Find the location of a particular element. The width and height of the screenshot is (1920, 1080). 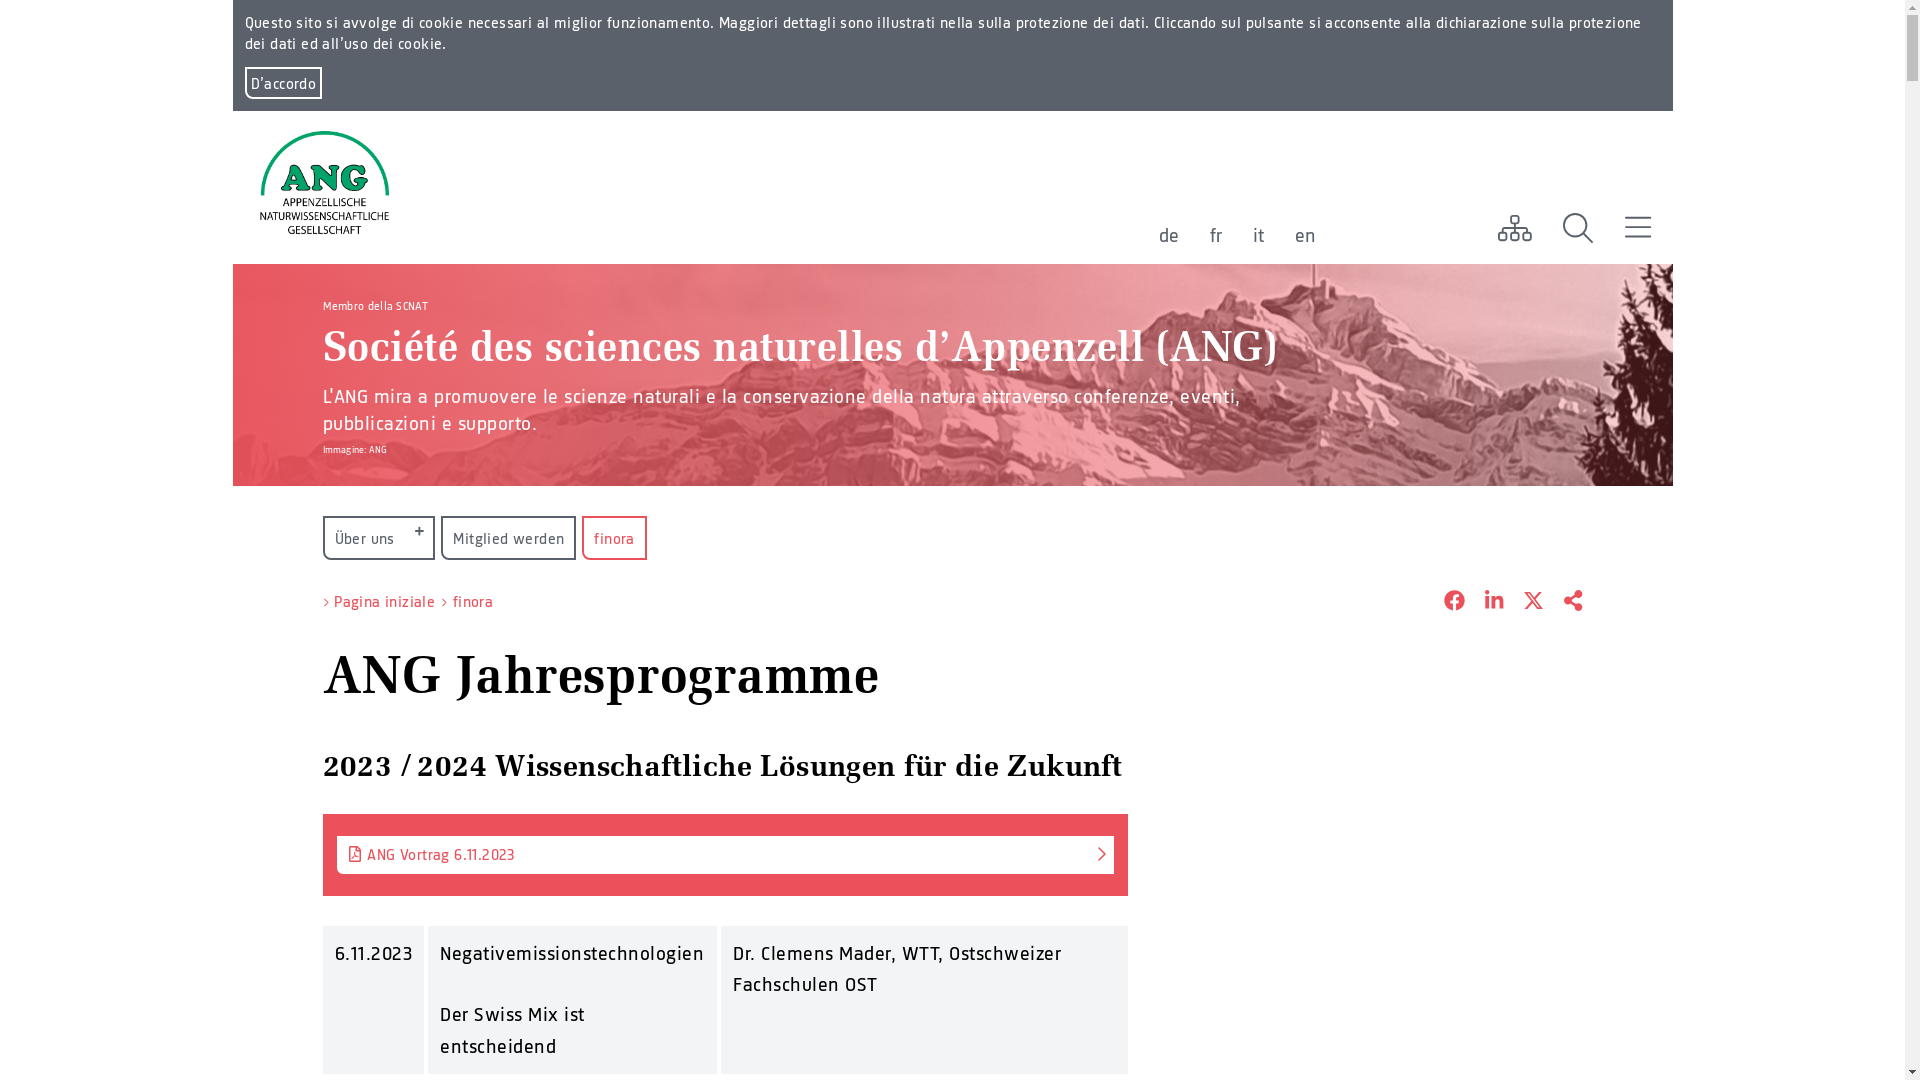

finora is located at coordinates (614, 538).